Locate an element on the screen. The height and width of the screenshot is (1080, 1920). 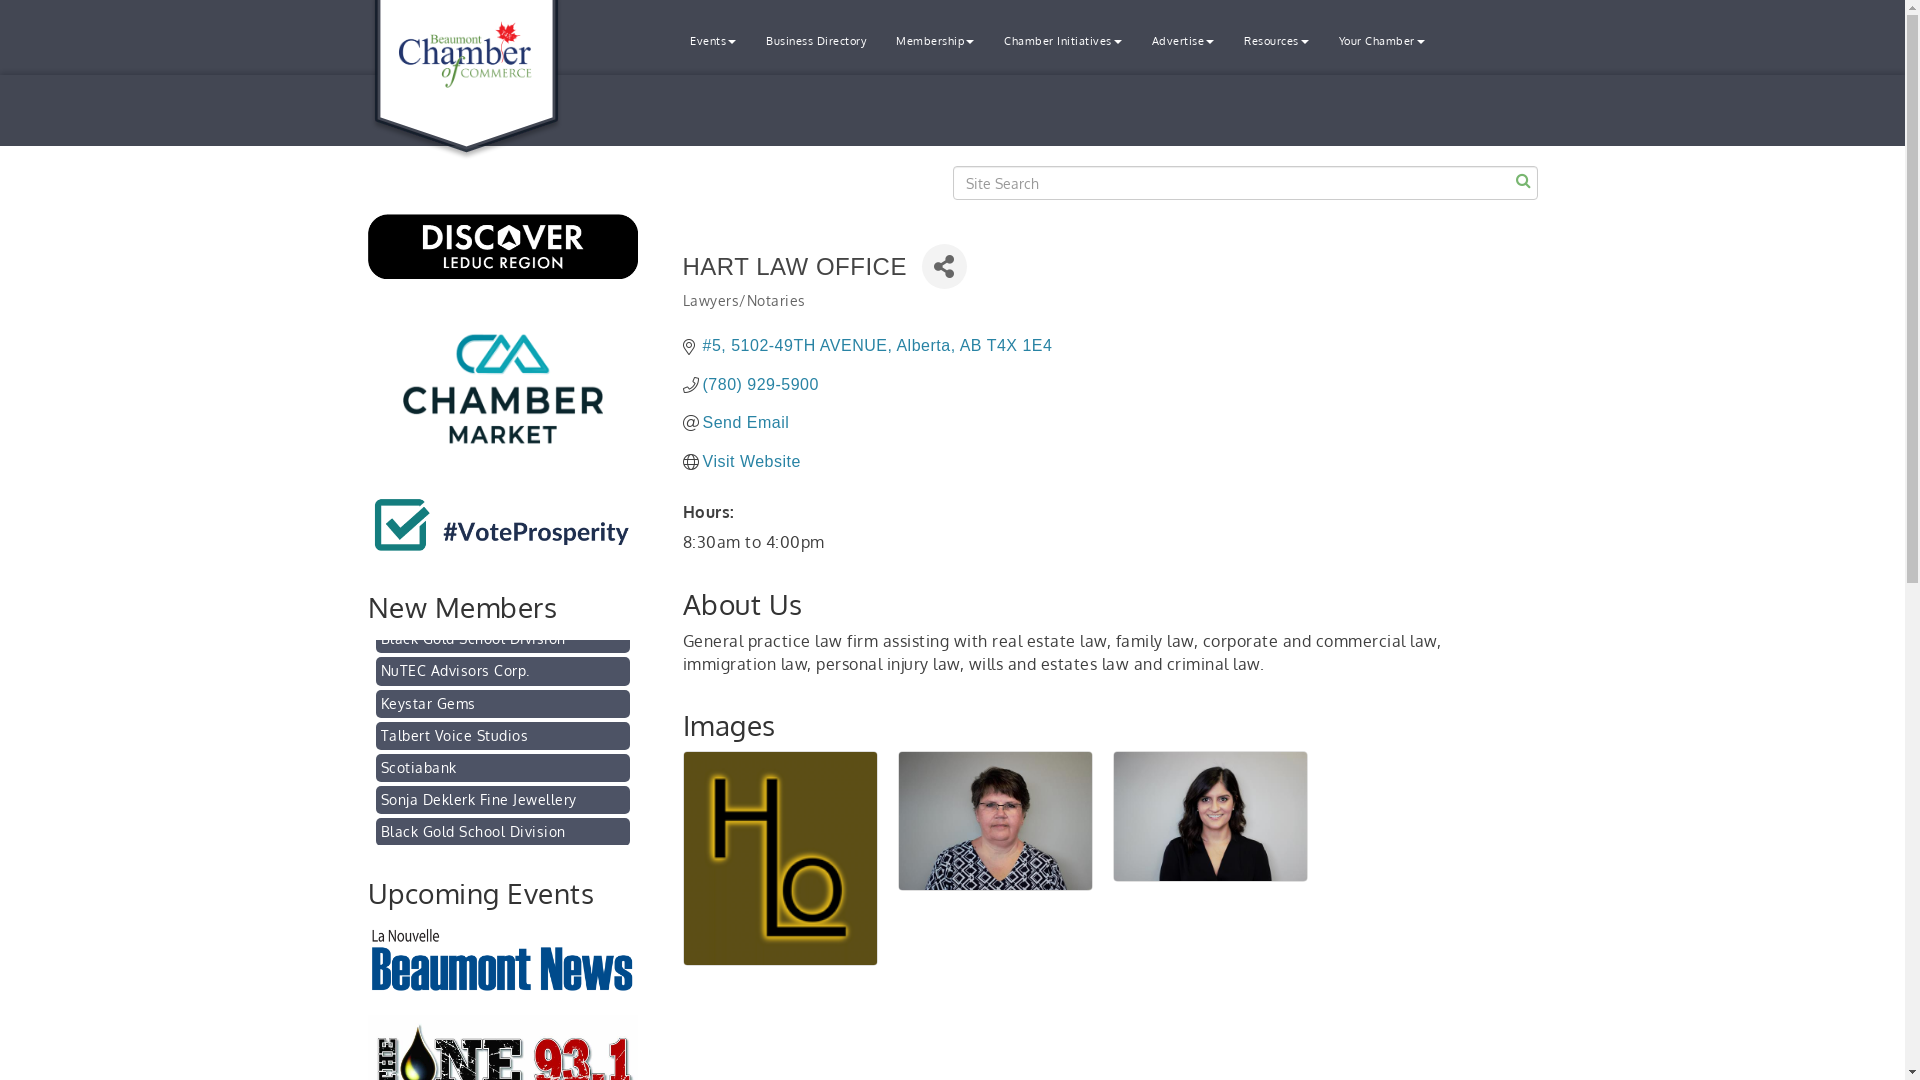
Resources is located at coordinates (1276, 42).